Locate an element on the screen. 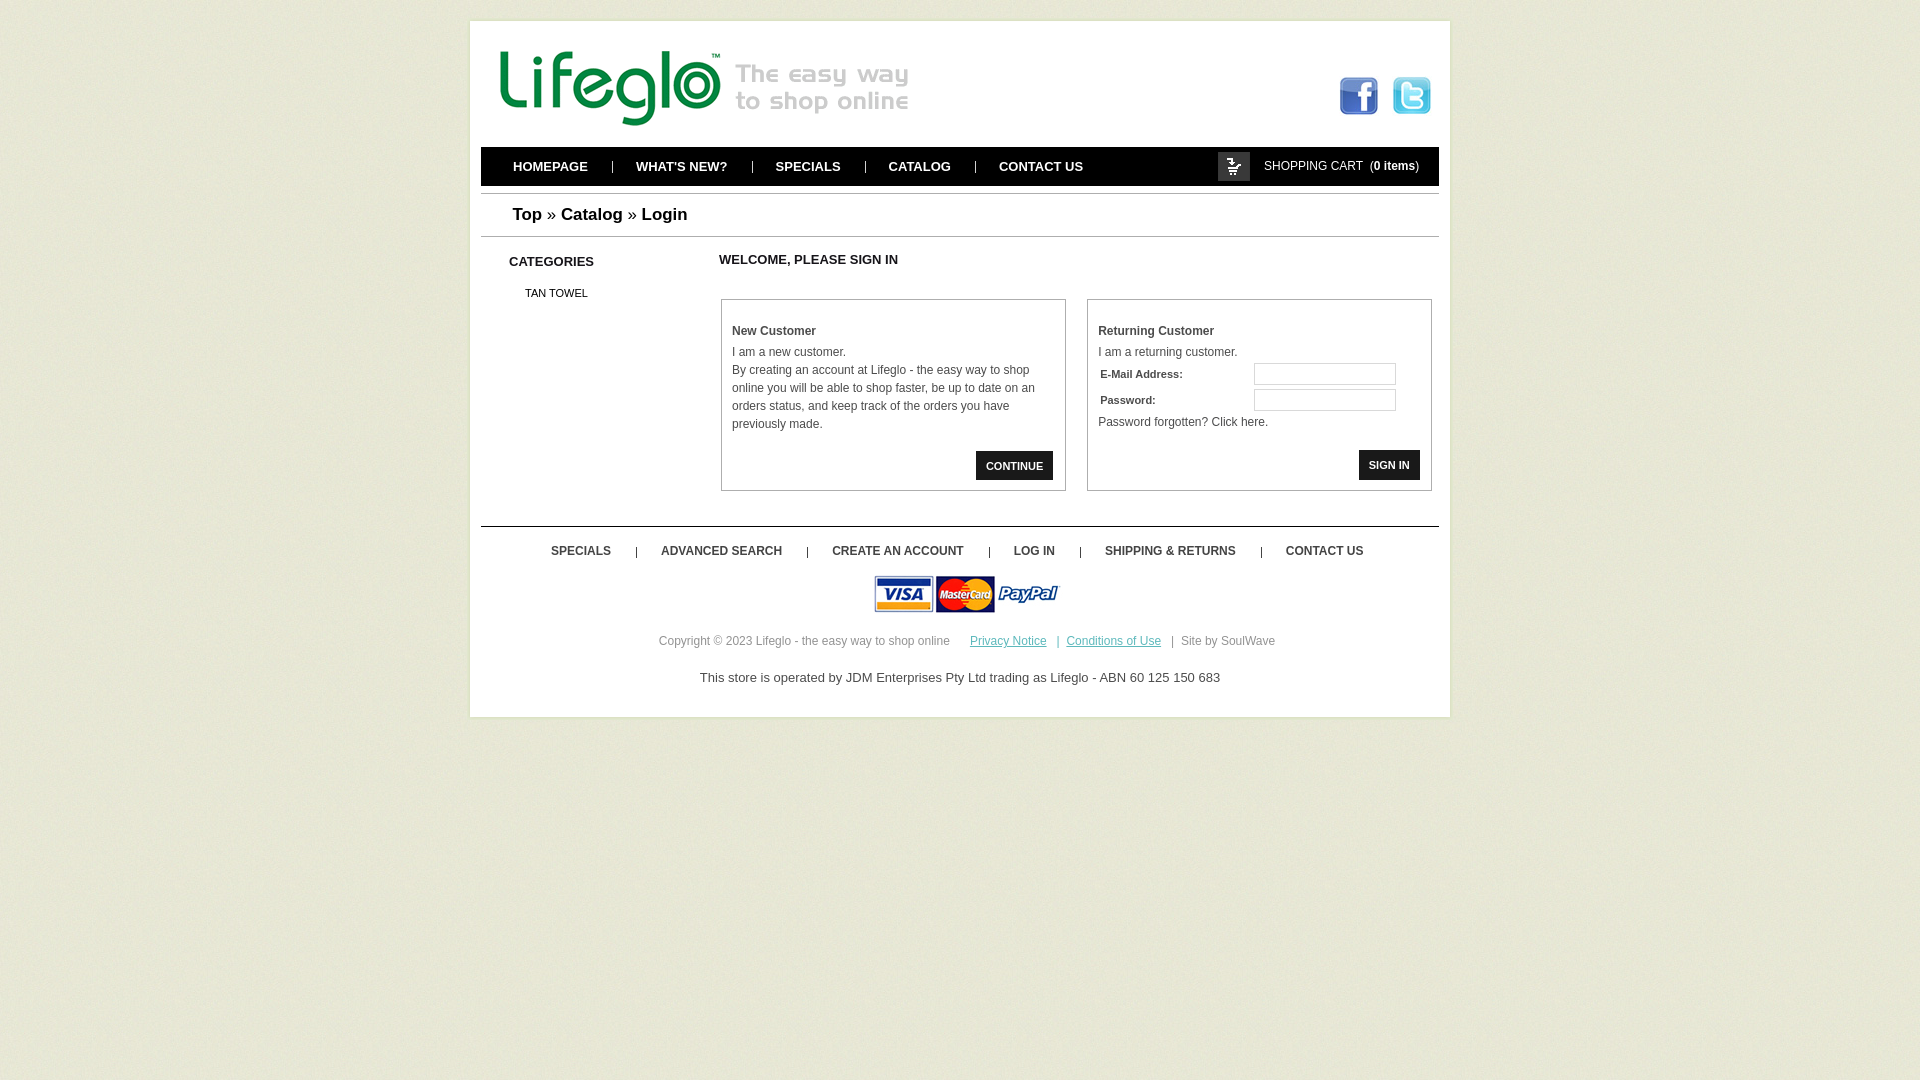   Lifeglo - the easy way to shop online  is located at coordinates (765, 88).